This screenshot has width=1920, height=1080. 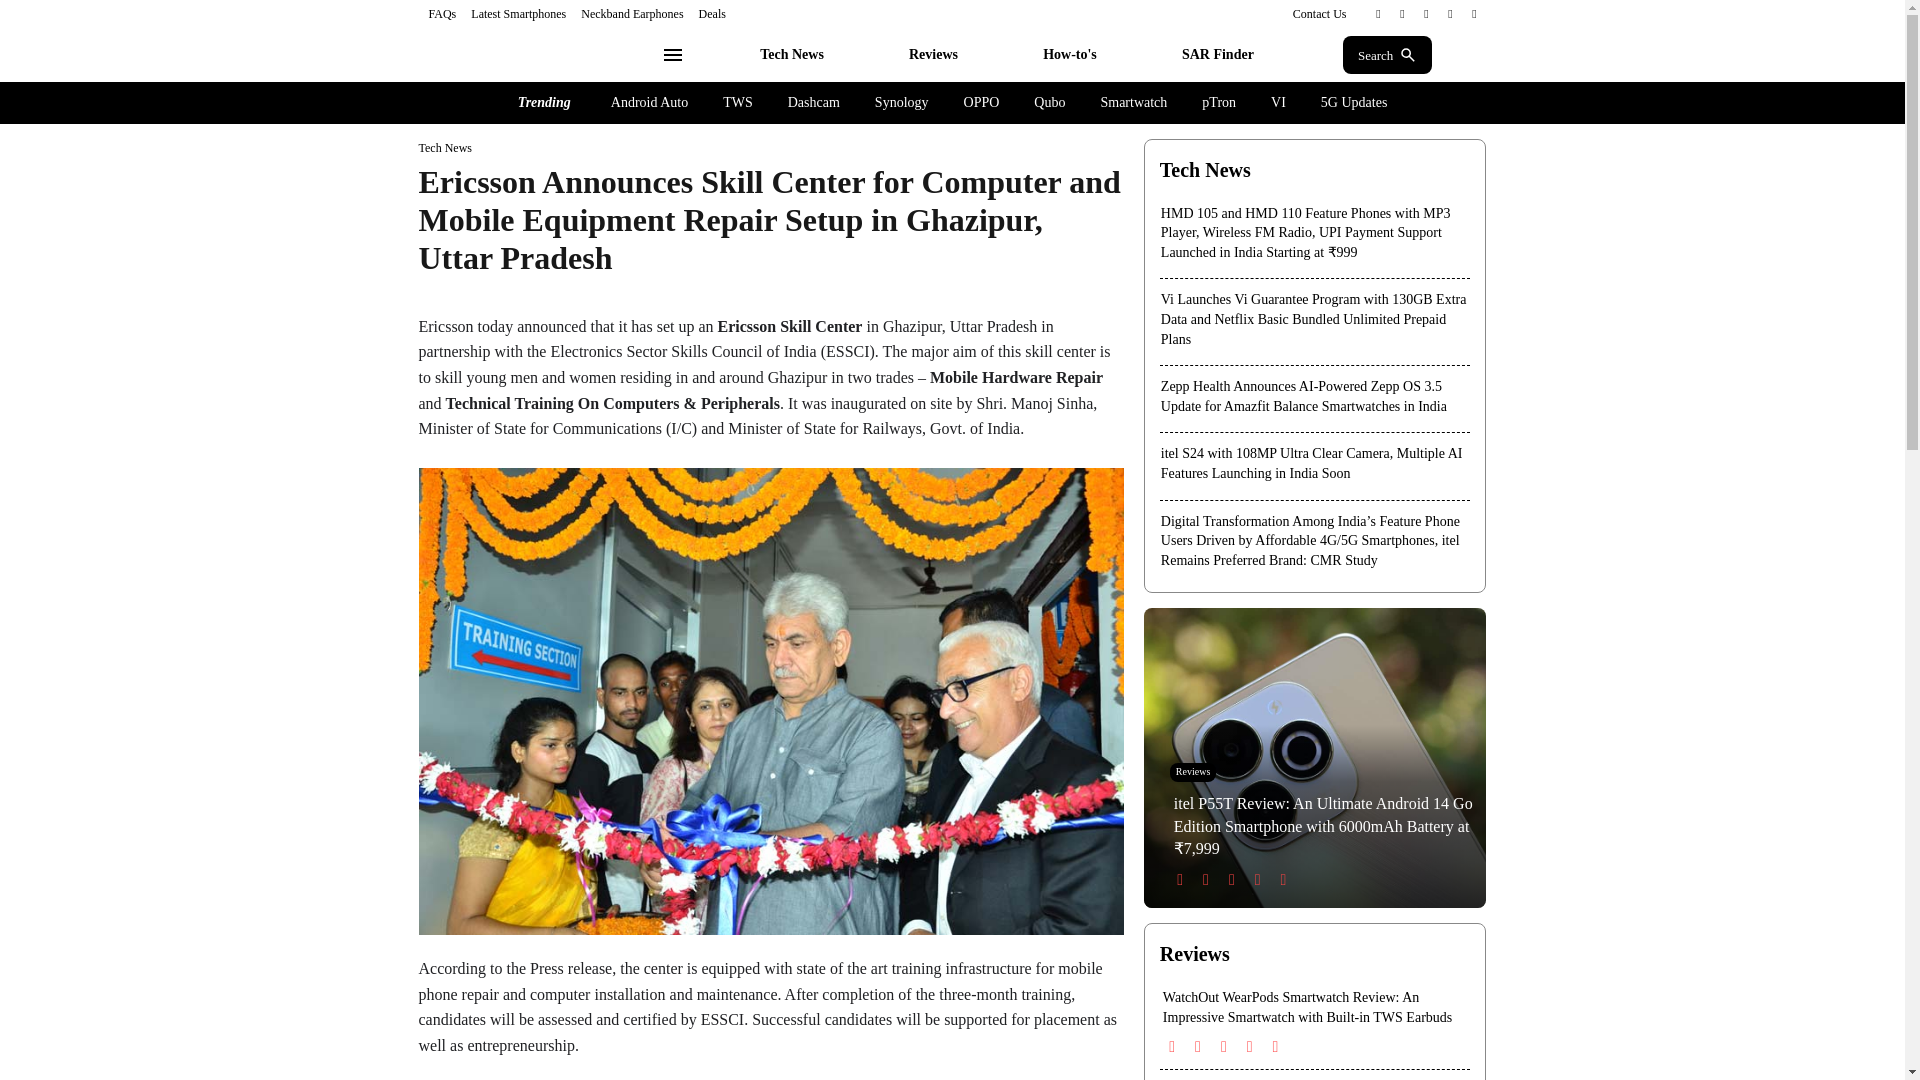 What do you see at coordinates (442, 13) in the screenshot?
I see `FAQs` at bounding box center [442, 13].